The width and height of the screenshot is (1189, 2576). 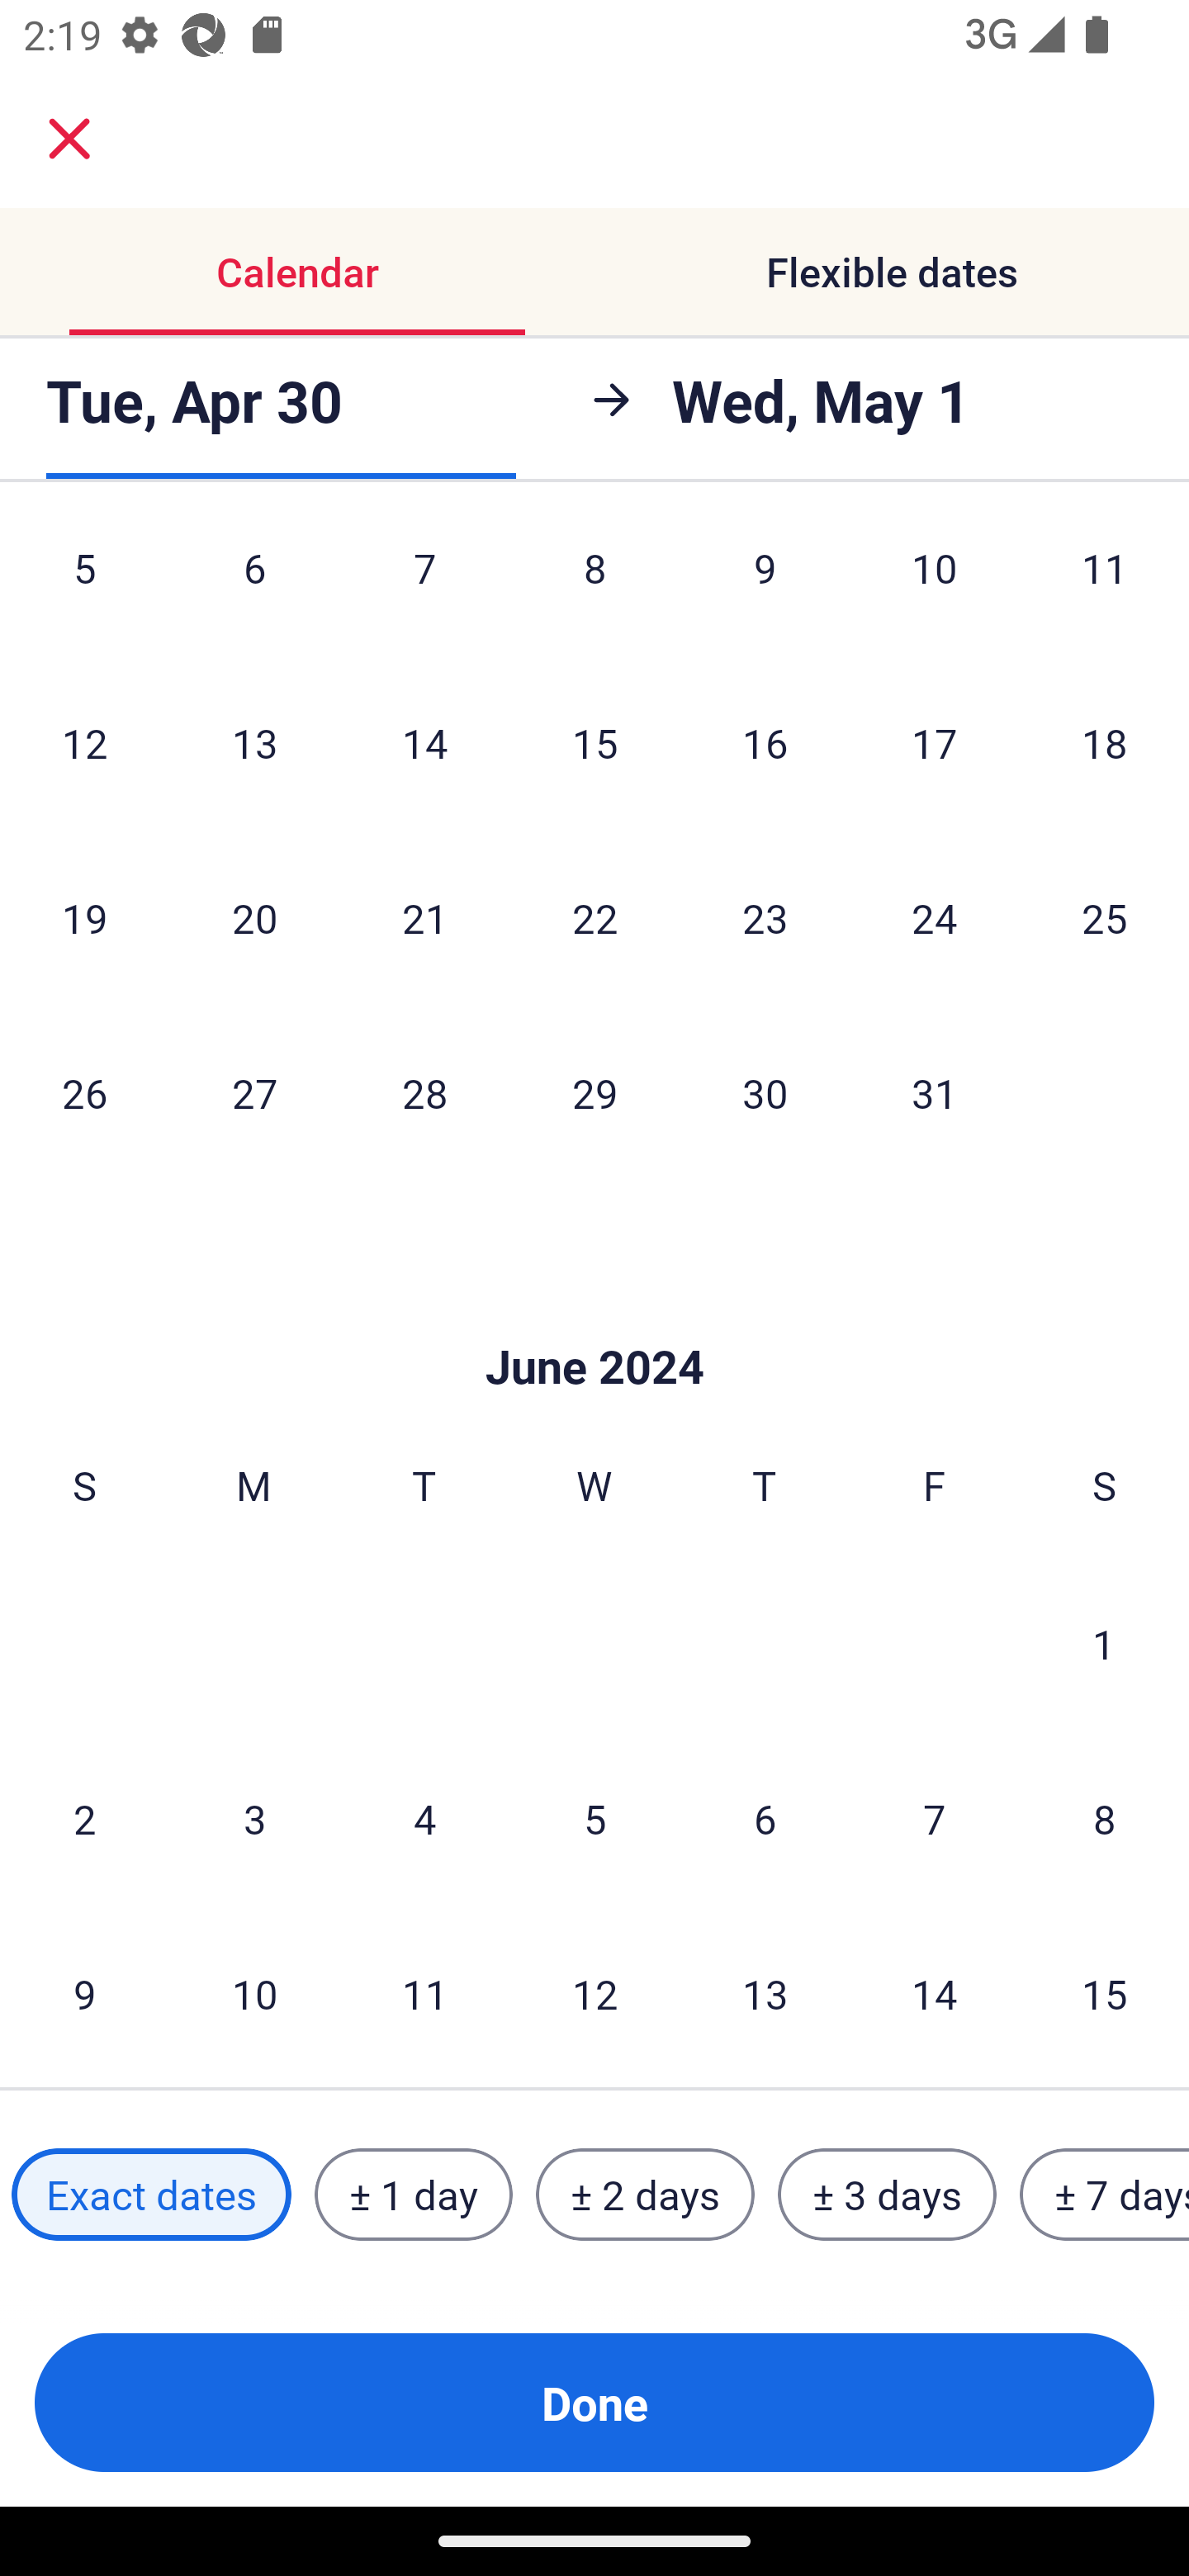 What do you see at coordinates (151, 2195) in the screenshot?
I see `Exact dates` at bounding box center [151, 2195].